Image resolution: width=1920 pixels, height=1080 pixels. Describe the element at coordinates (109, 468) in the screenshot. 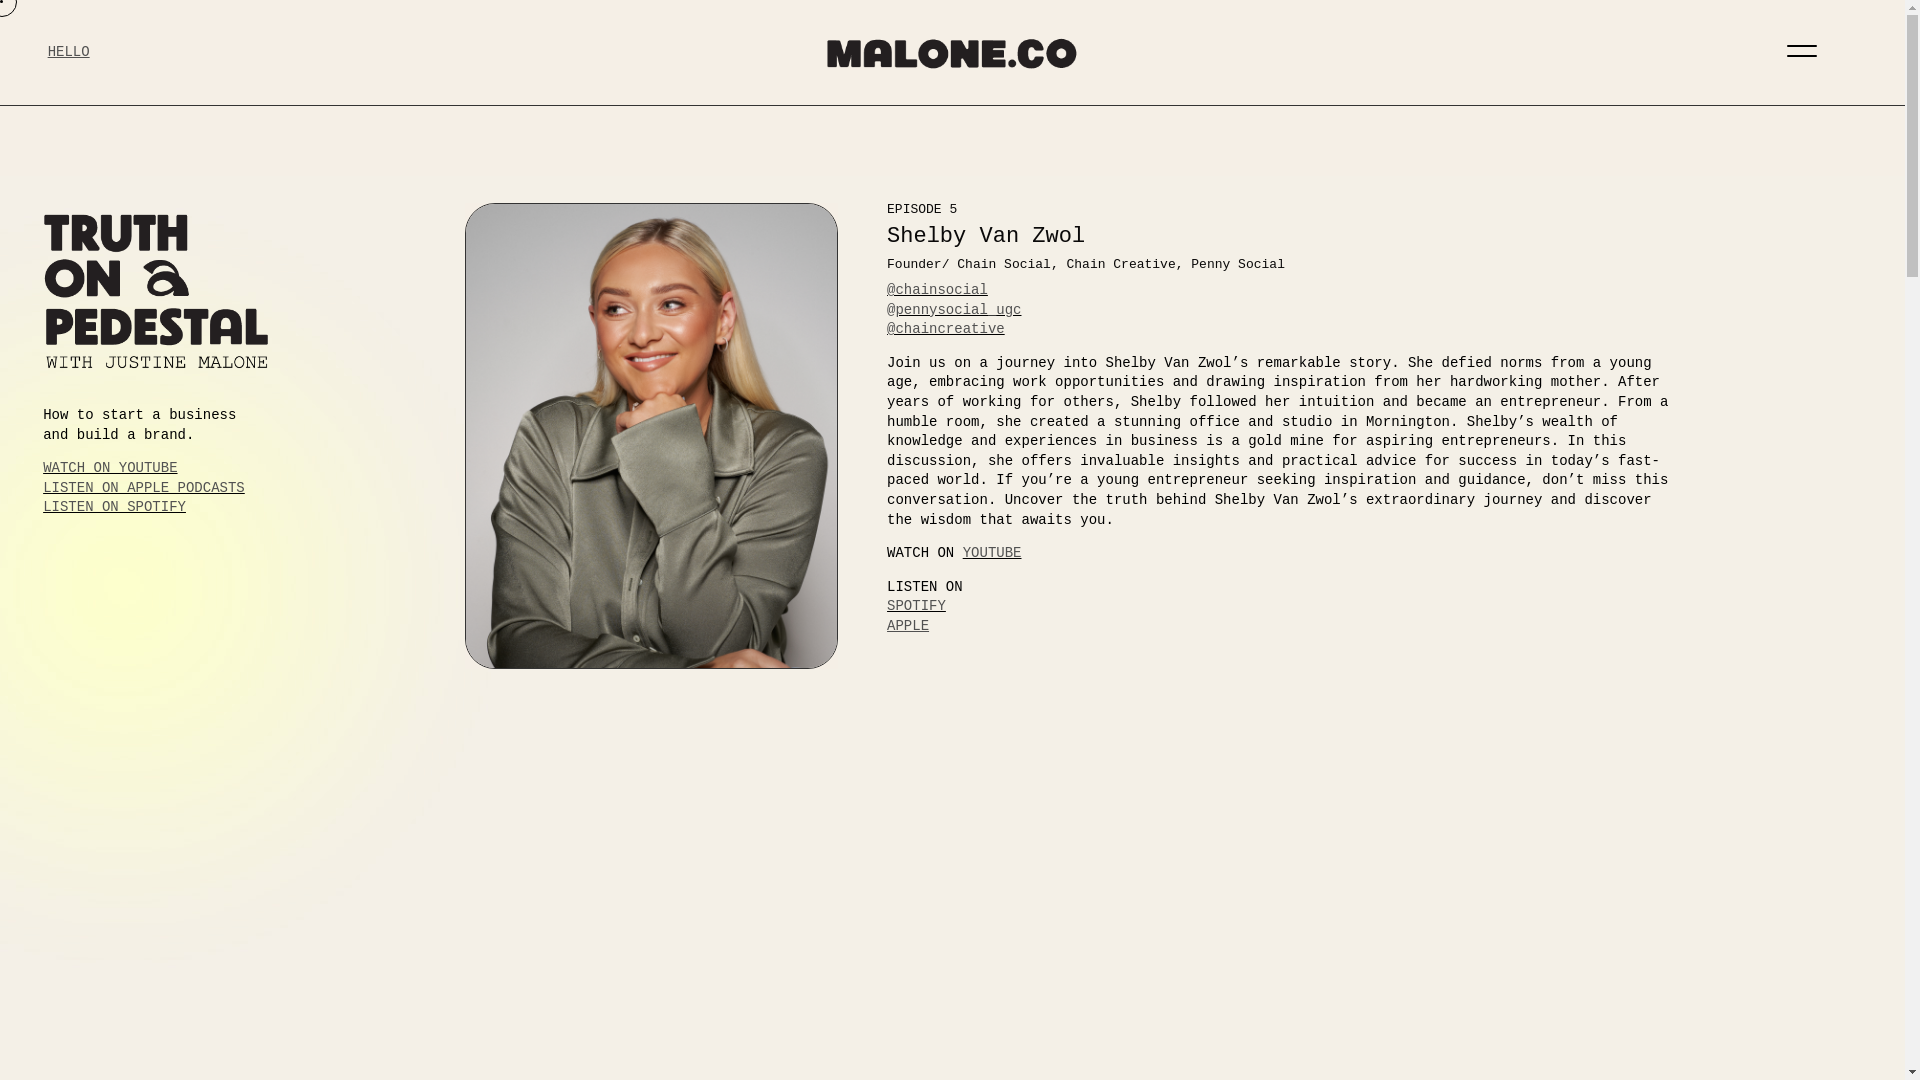

I see `WATCH ON YOUTUBE` at that location.